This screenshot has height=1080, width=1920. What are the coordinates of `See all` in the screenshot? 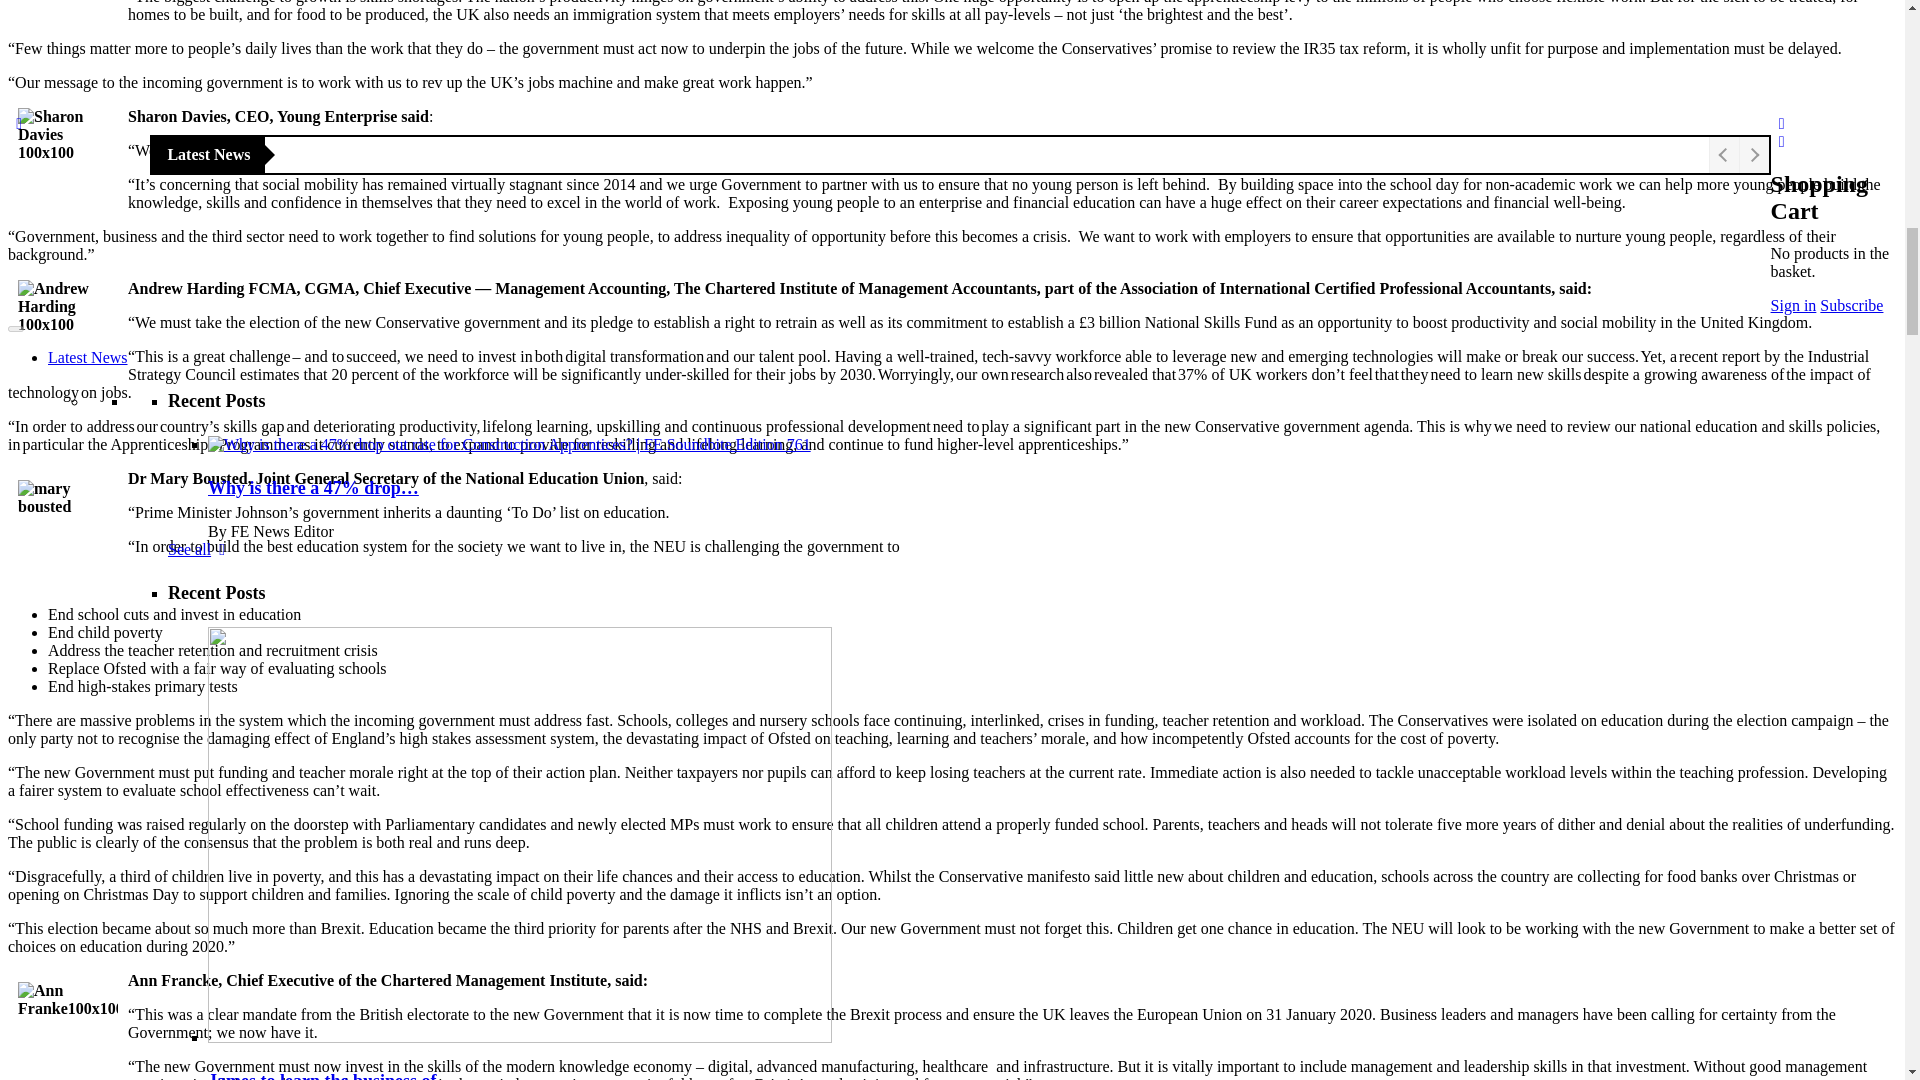 It's located at (200, 147).